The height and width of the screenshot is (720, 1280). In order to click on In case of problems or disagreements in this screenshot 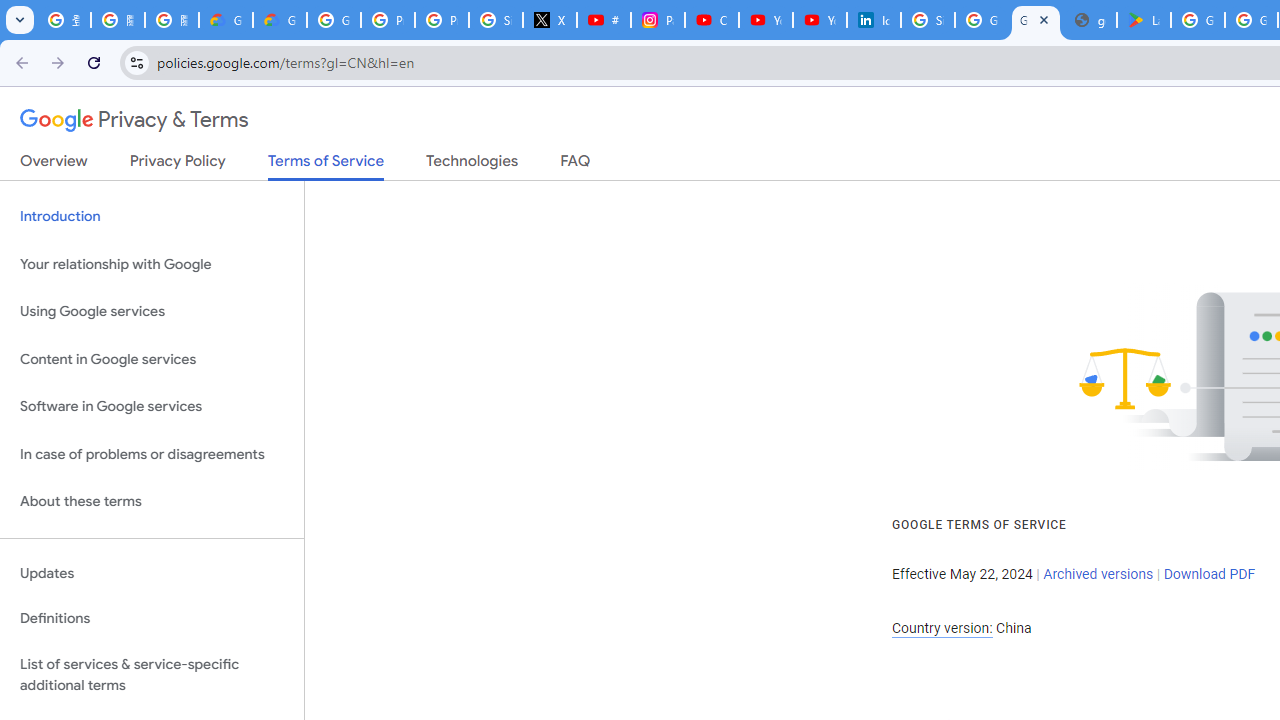, I will do `click(152, 454)`.